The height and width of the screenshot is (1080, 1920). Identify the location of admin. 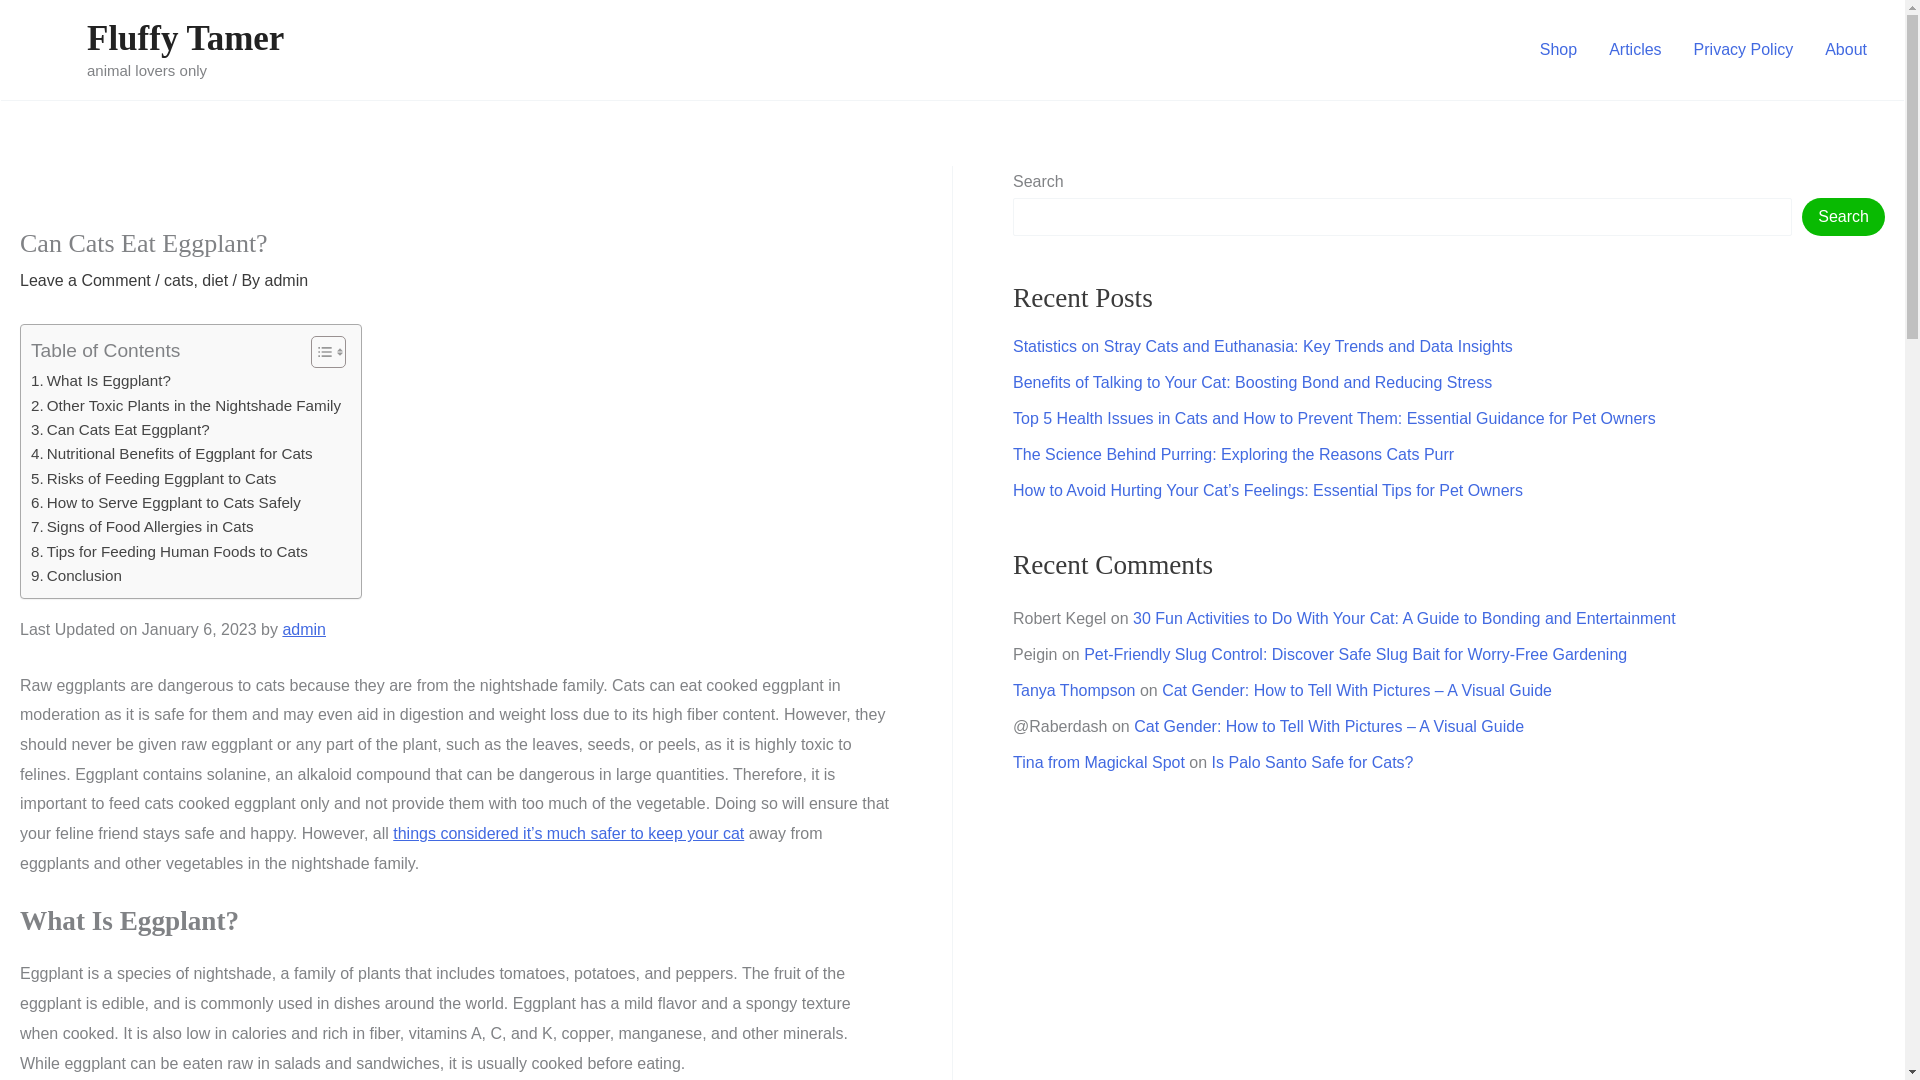
(286, 280).